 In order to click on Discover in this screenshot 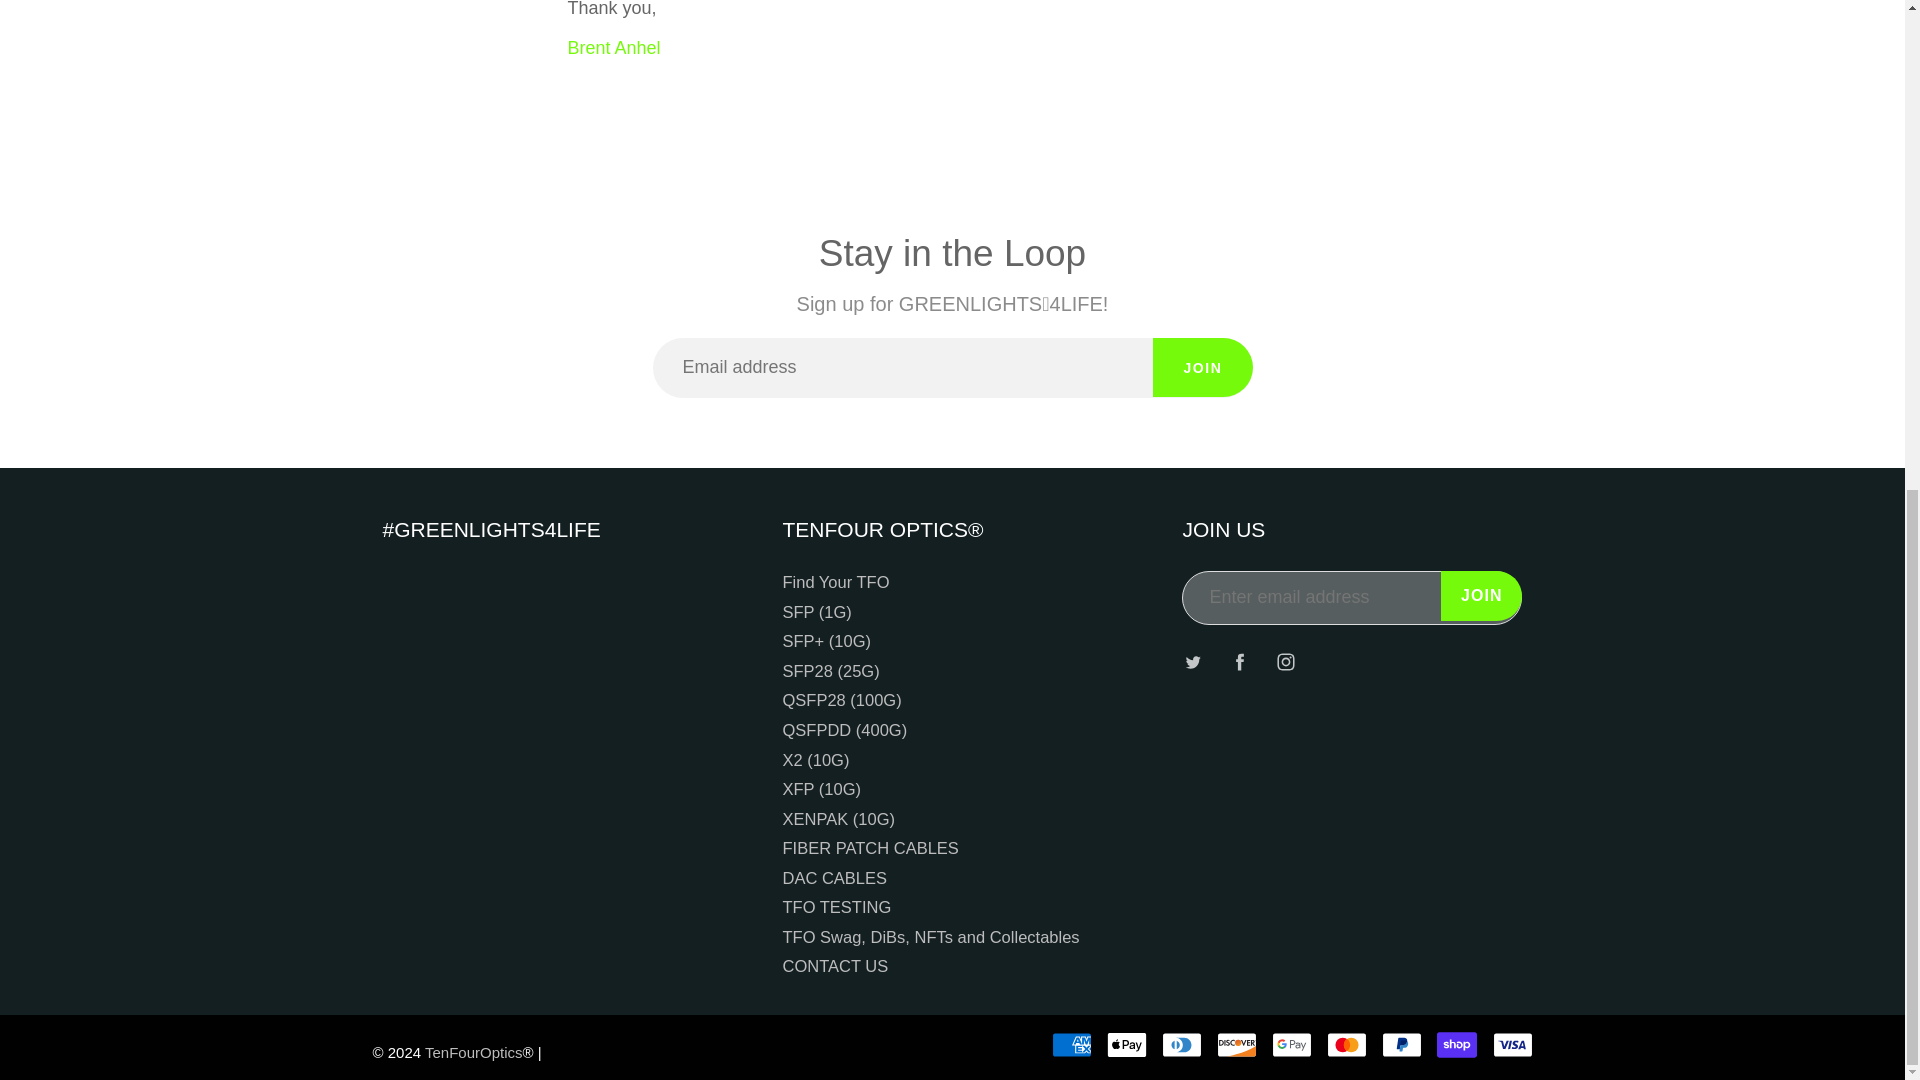, I will do `click(1237, 1044)`.